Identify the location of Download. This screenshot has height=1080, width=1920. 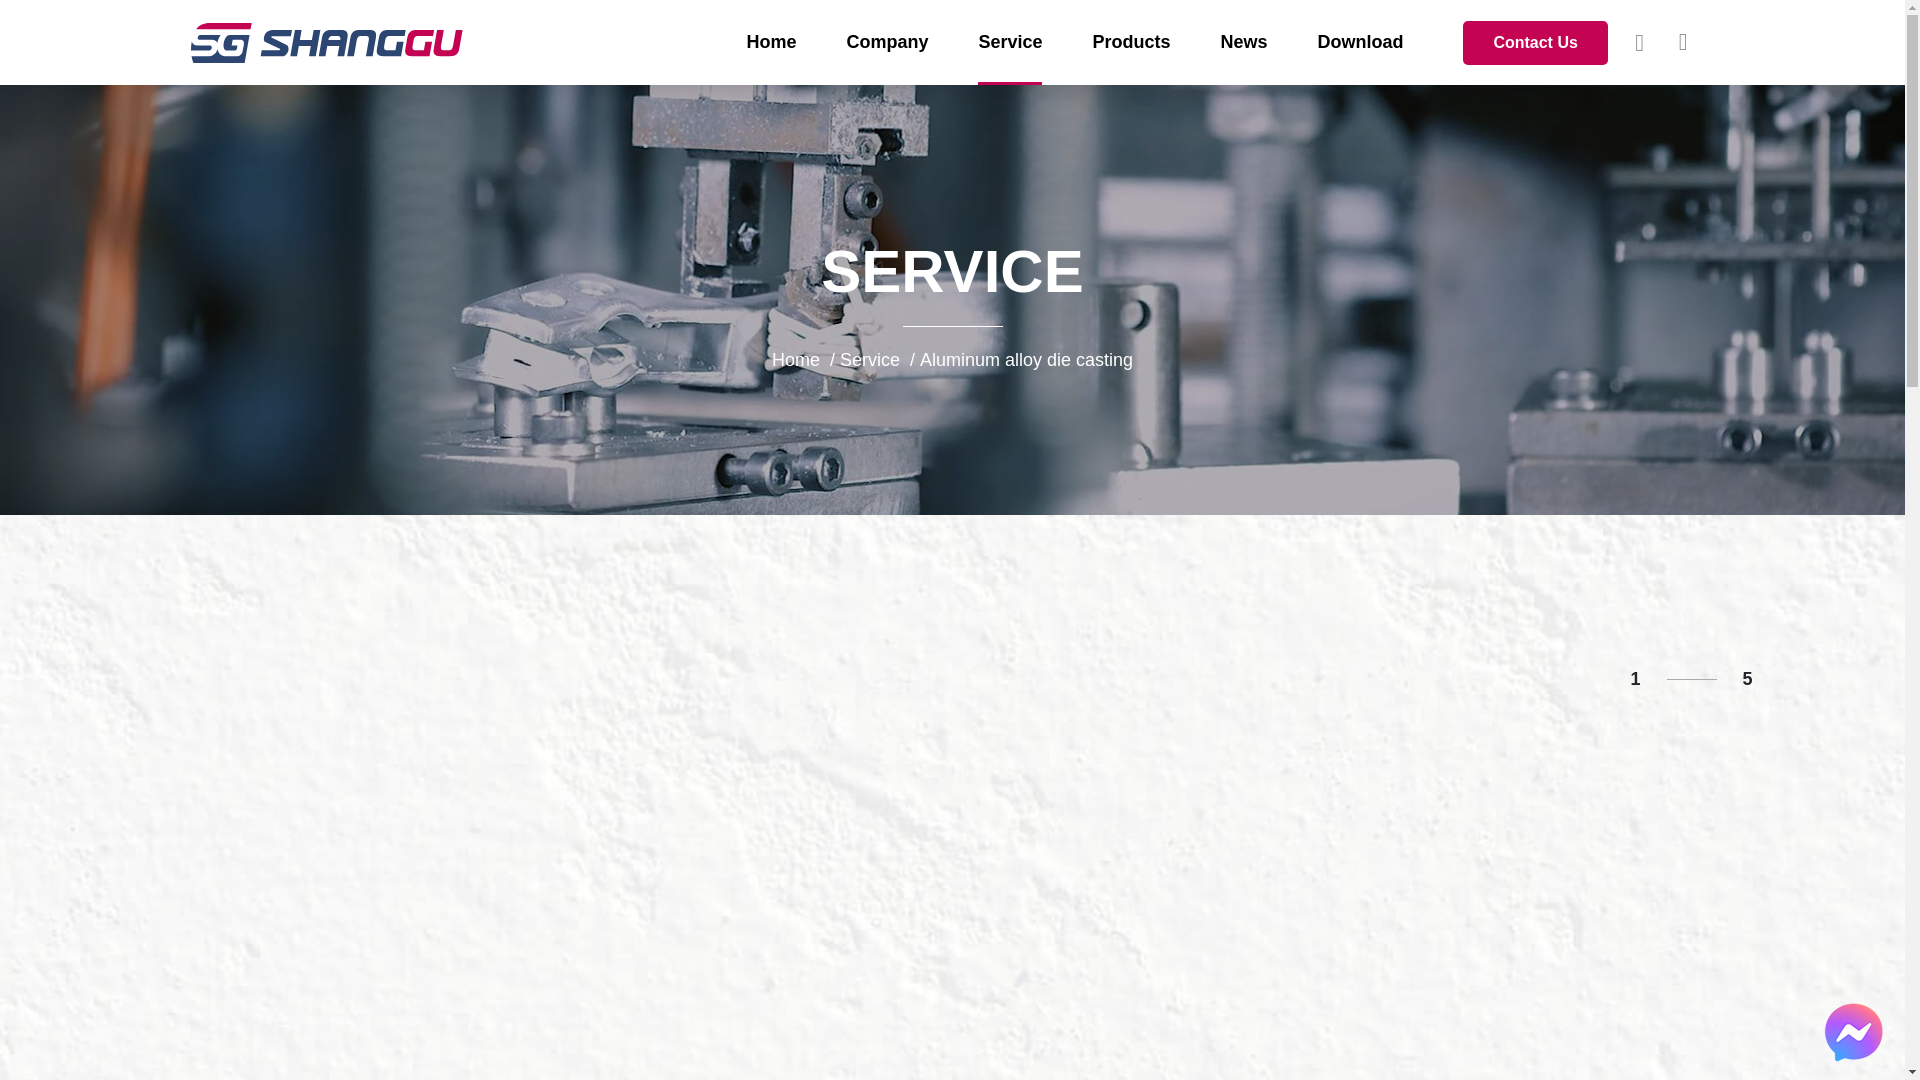
(1360, 42).